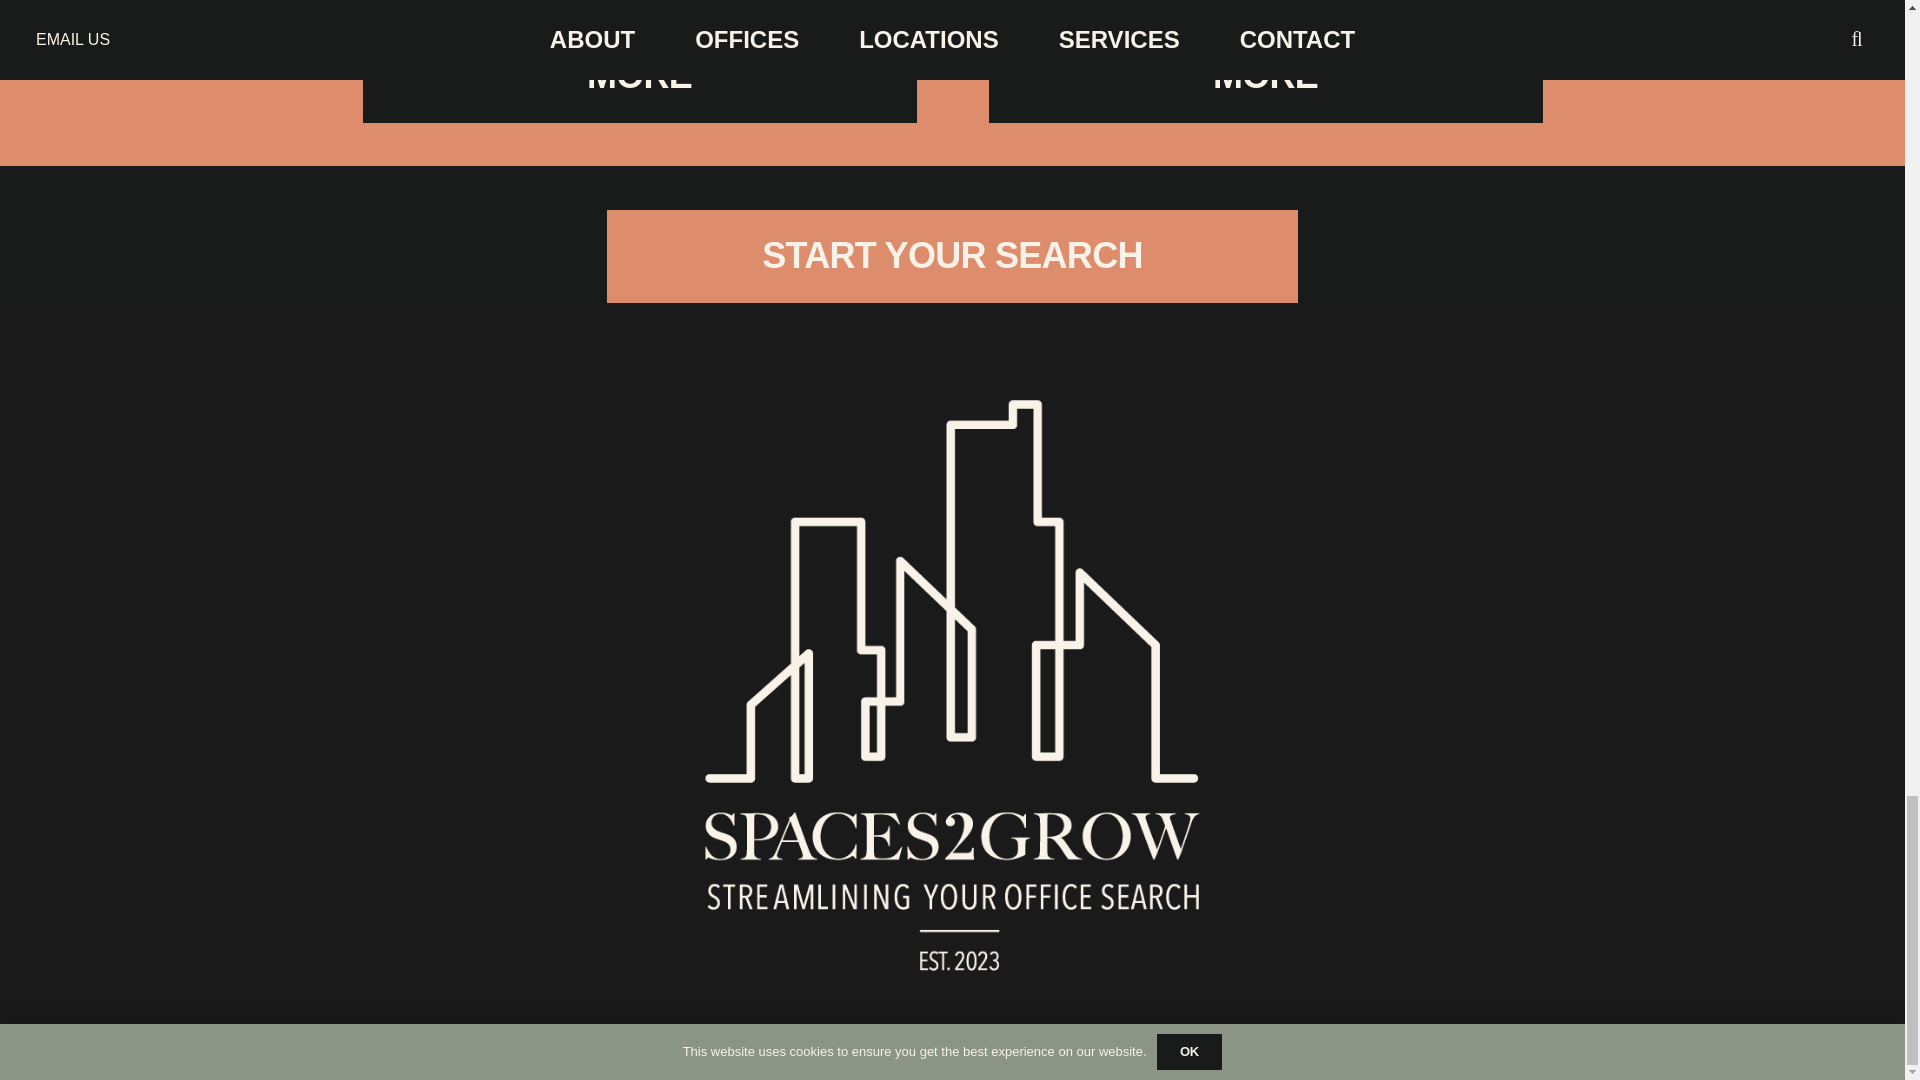 The width and height of the screenshot is (1920, 1080). What do you see at coordinates (1264, 77) in the screenshot?
I see `MORE` at bounding box center [1264, 77].